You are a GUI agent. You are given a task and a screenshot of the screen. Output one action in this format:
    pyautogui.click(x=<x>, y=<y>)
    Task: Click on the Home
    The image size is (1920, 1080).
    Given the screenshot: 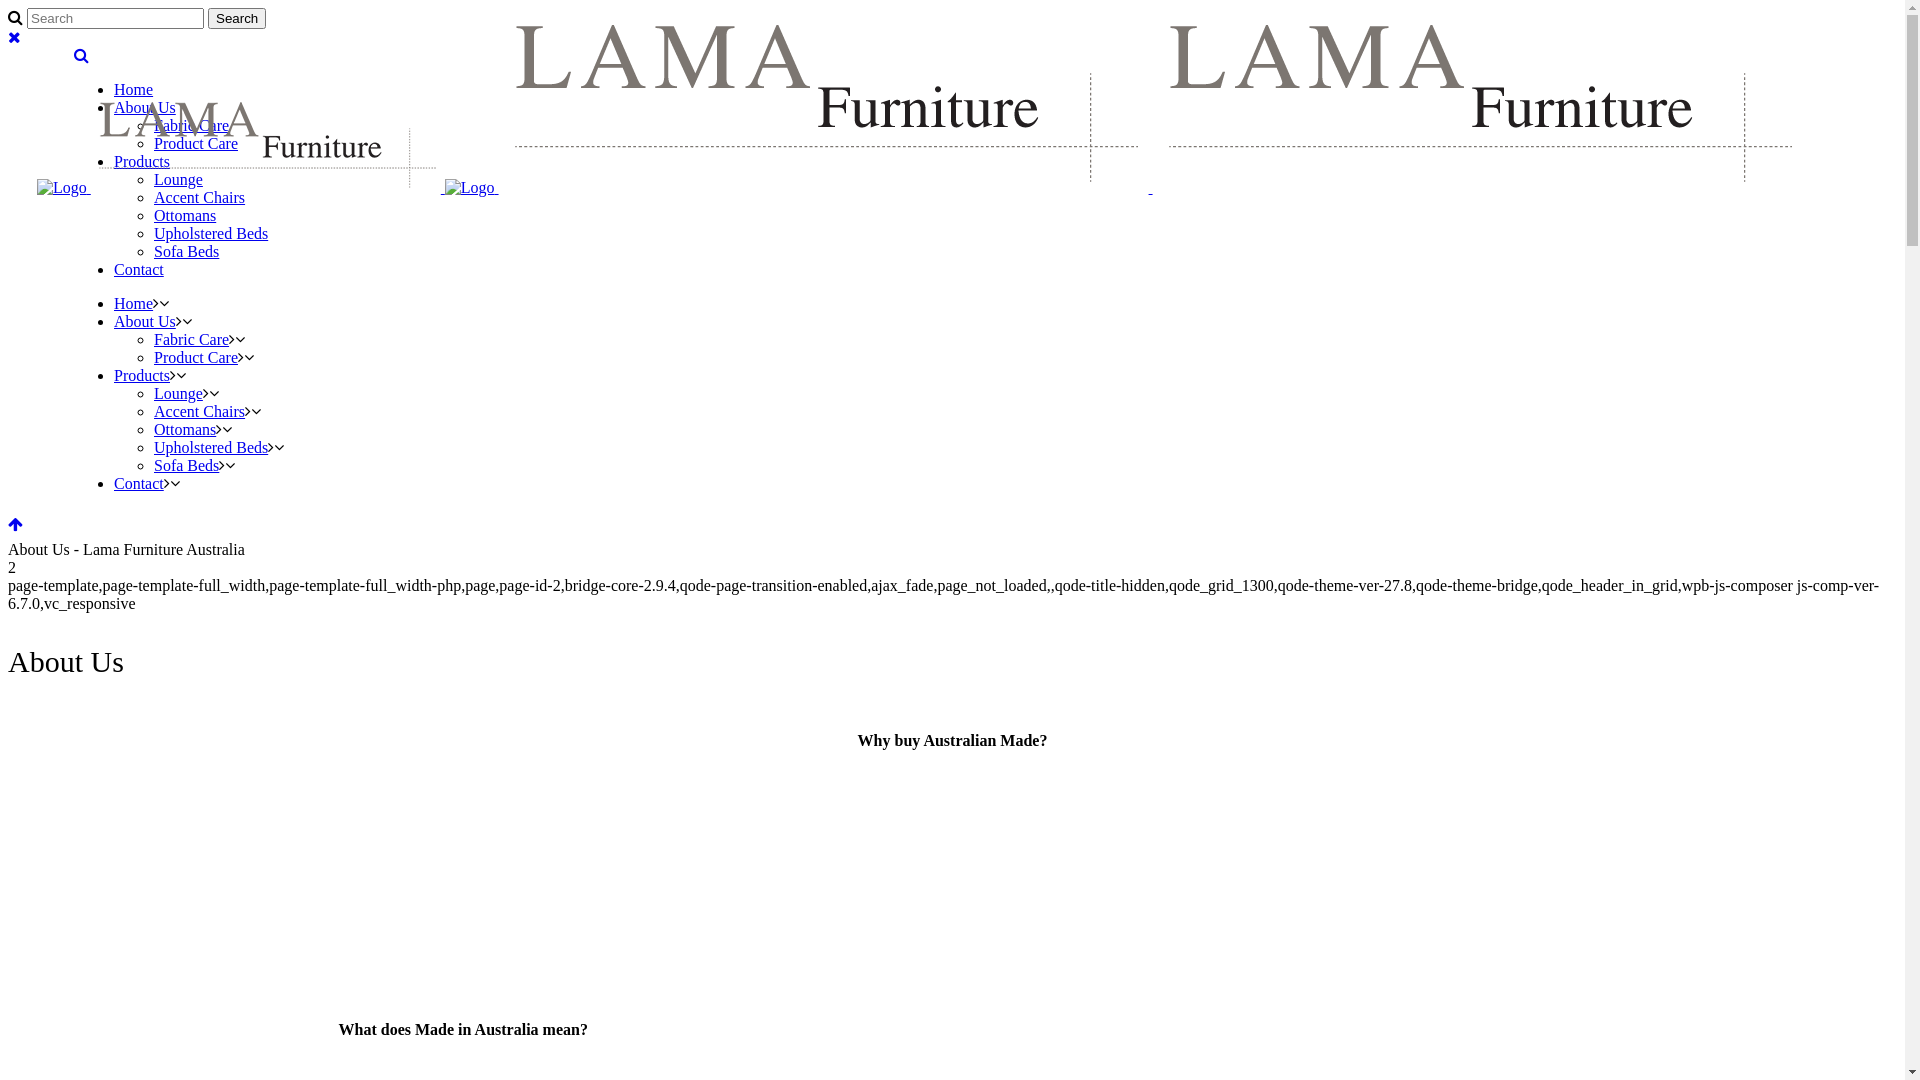 What is the action you would take?
    pyautogui.click(x=134, y=303)
    